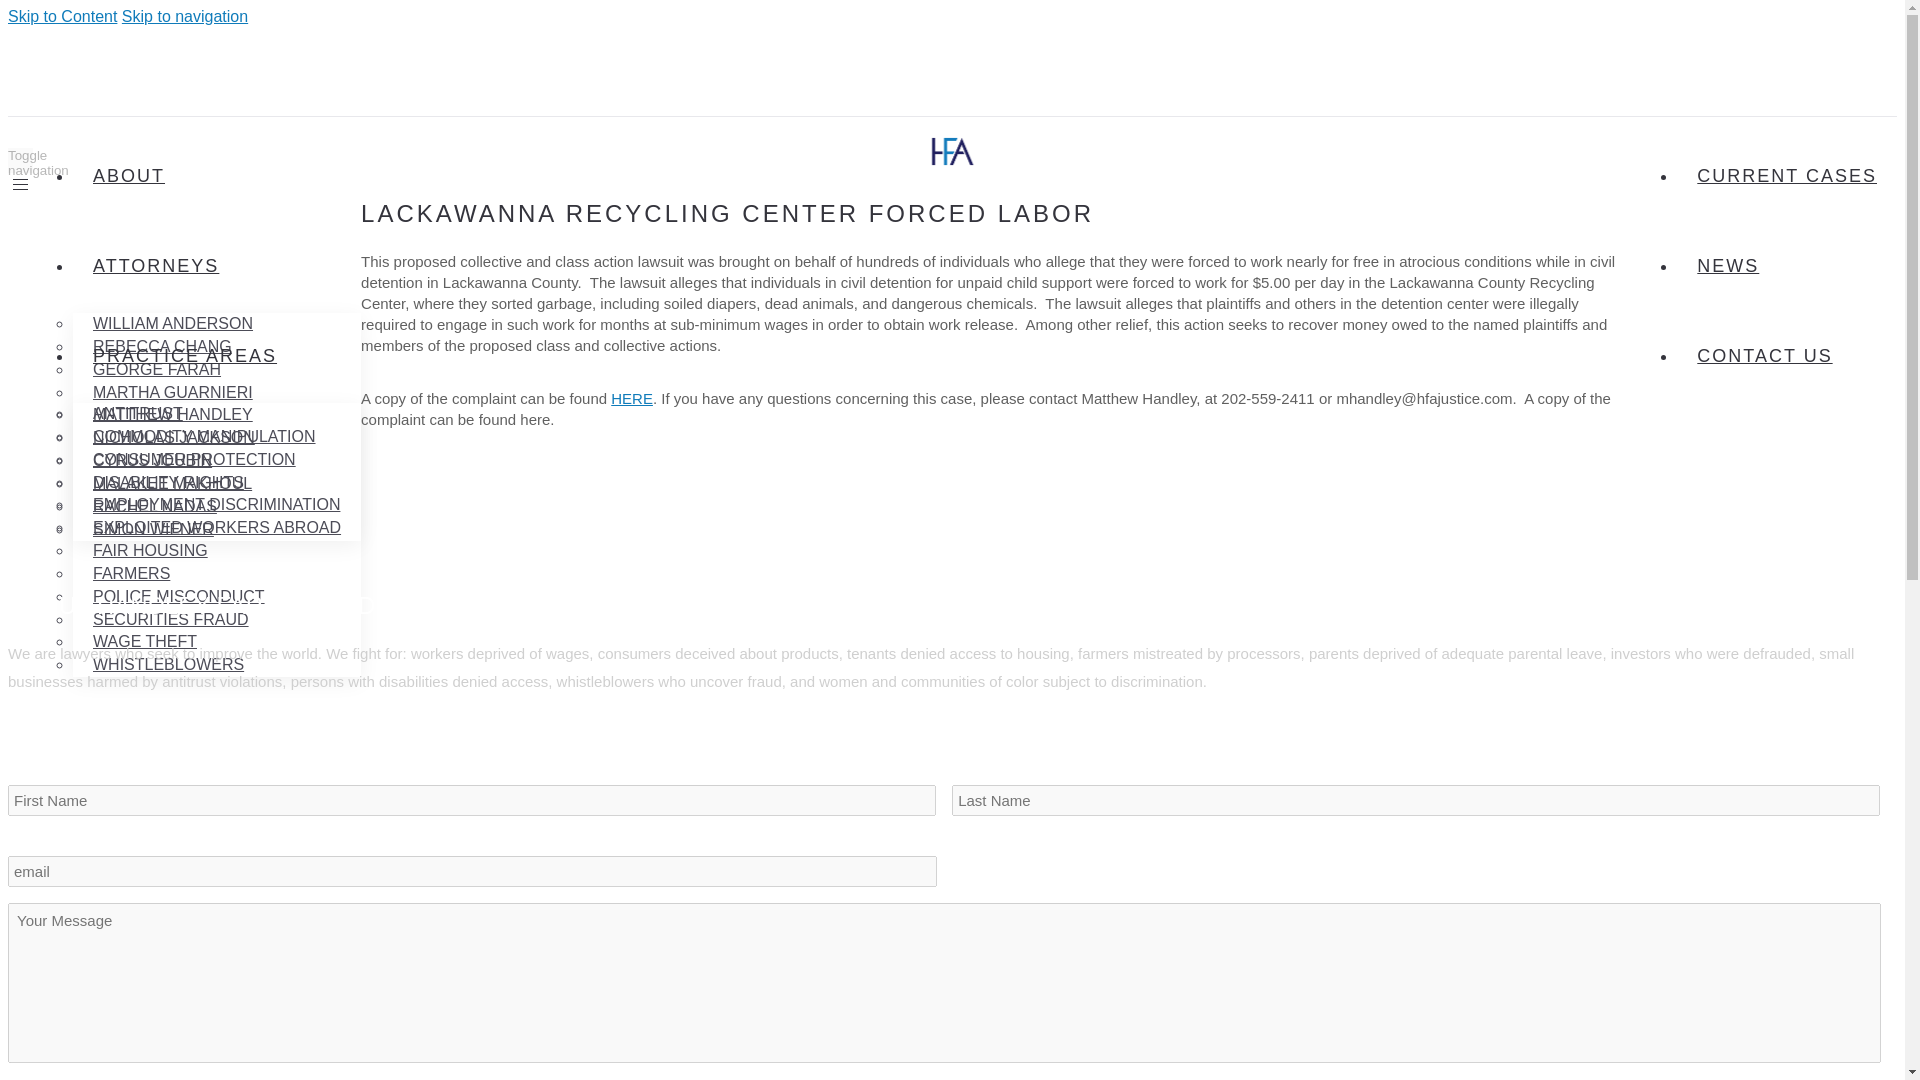 The height and width of the screenshot is (1080, 1920). What do you see at coordinates (184, 16) in the screenshot?
I see `Skip to navigation` at bounding box center [184, 16].